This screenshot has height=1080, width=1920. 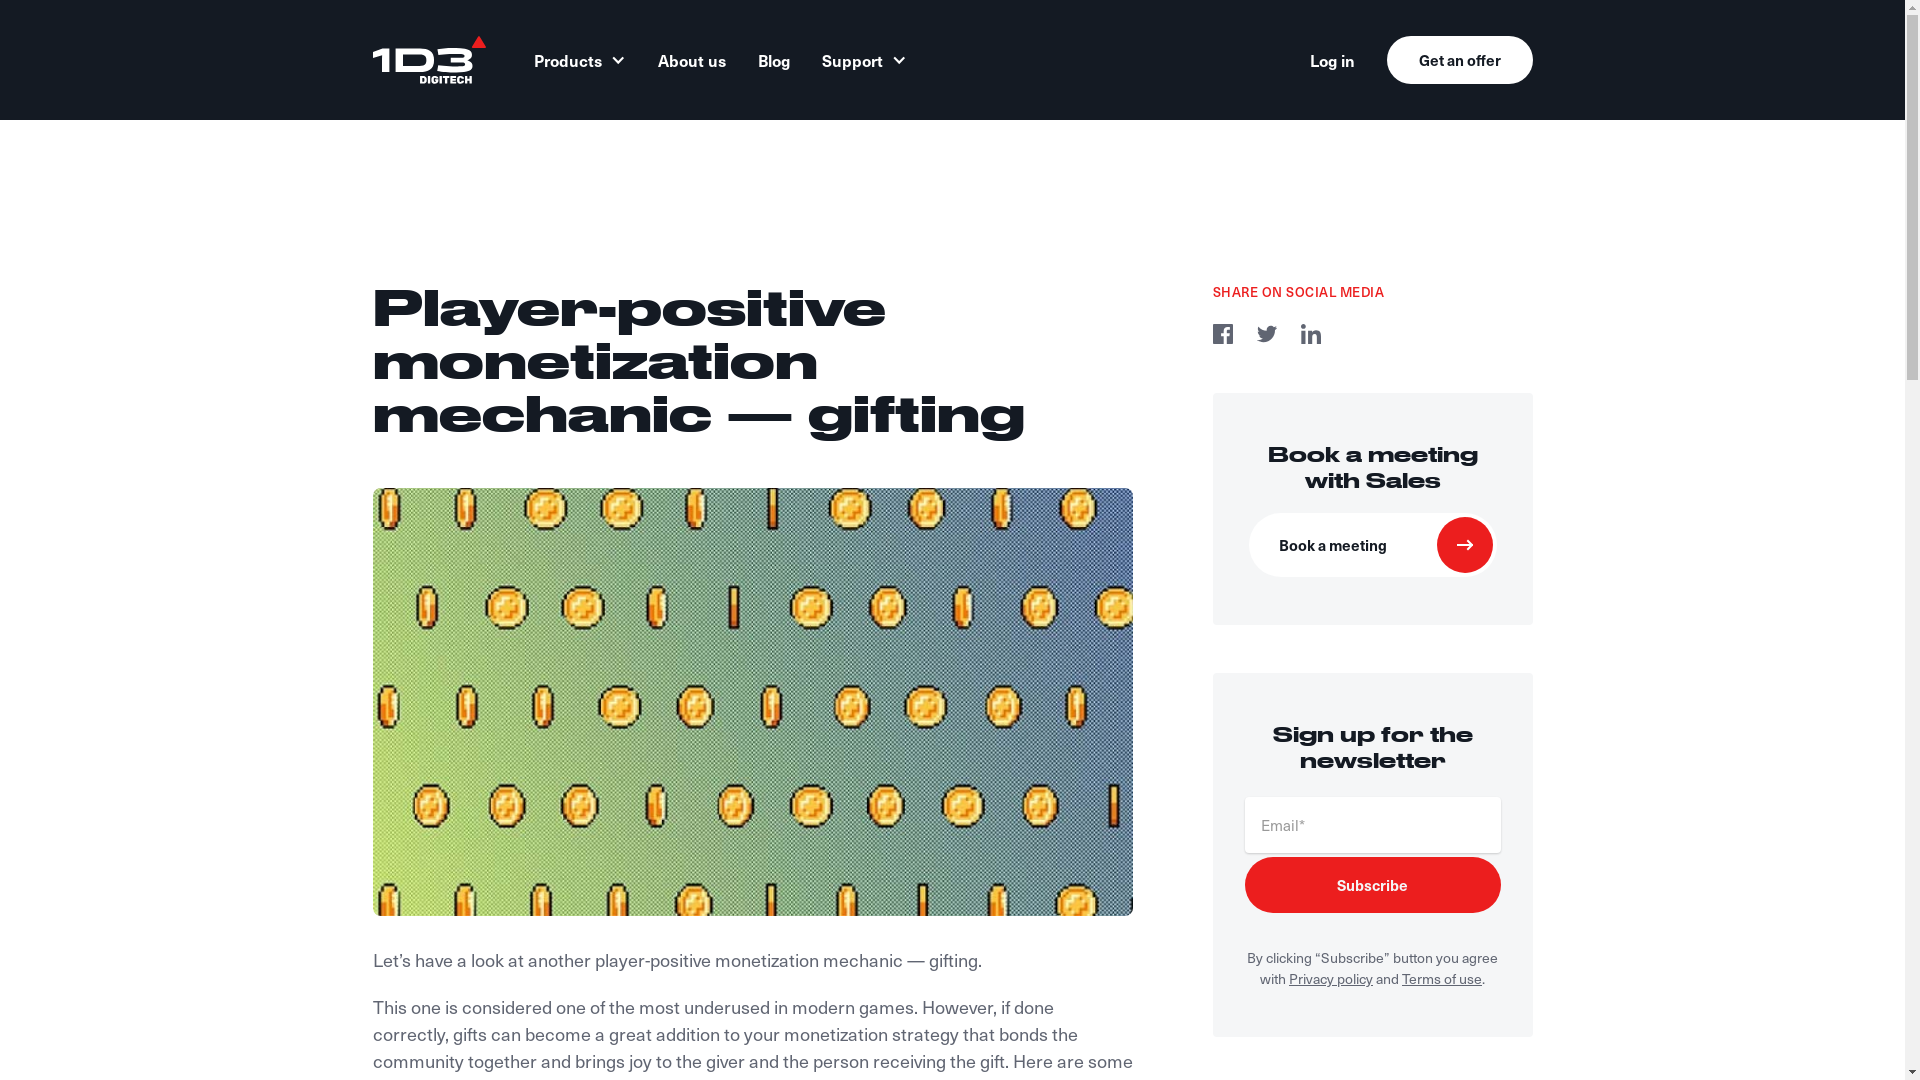 What do you see at coordinates (774, 60) in the screenshot?
I see `Blog` at bounding box center [774, 60].